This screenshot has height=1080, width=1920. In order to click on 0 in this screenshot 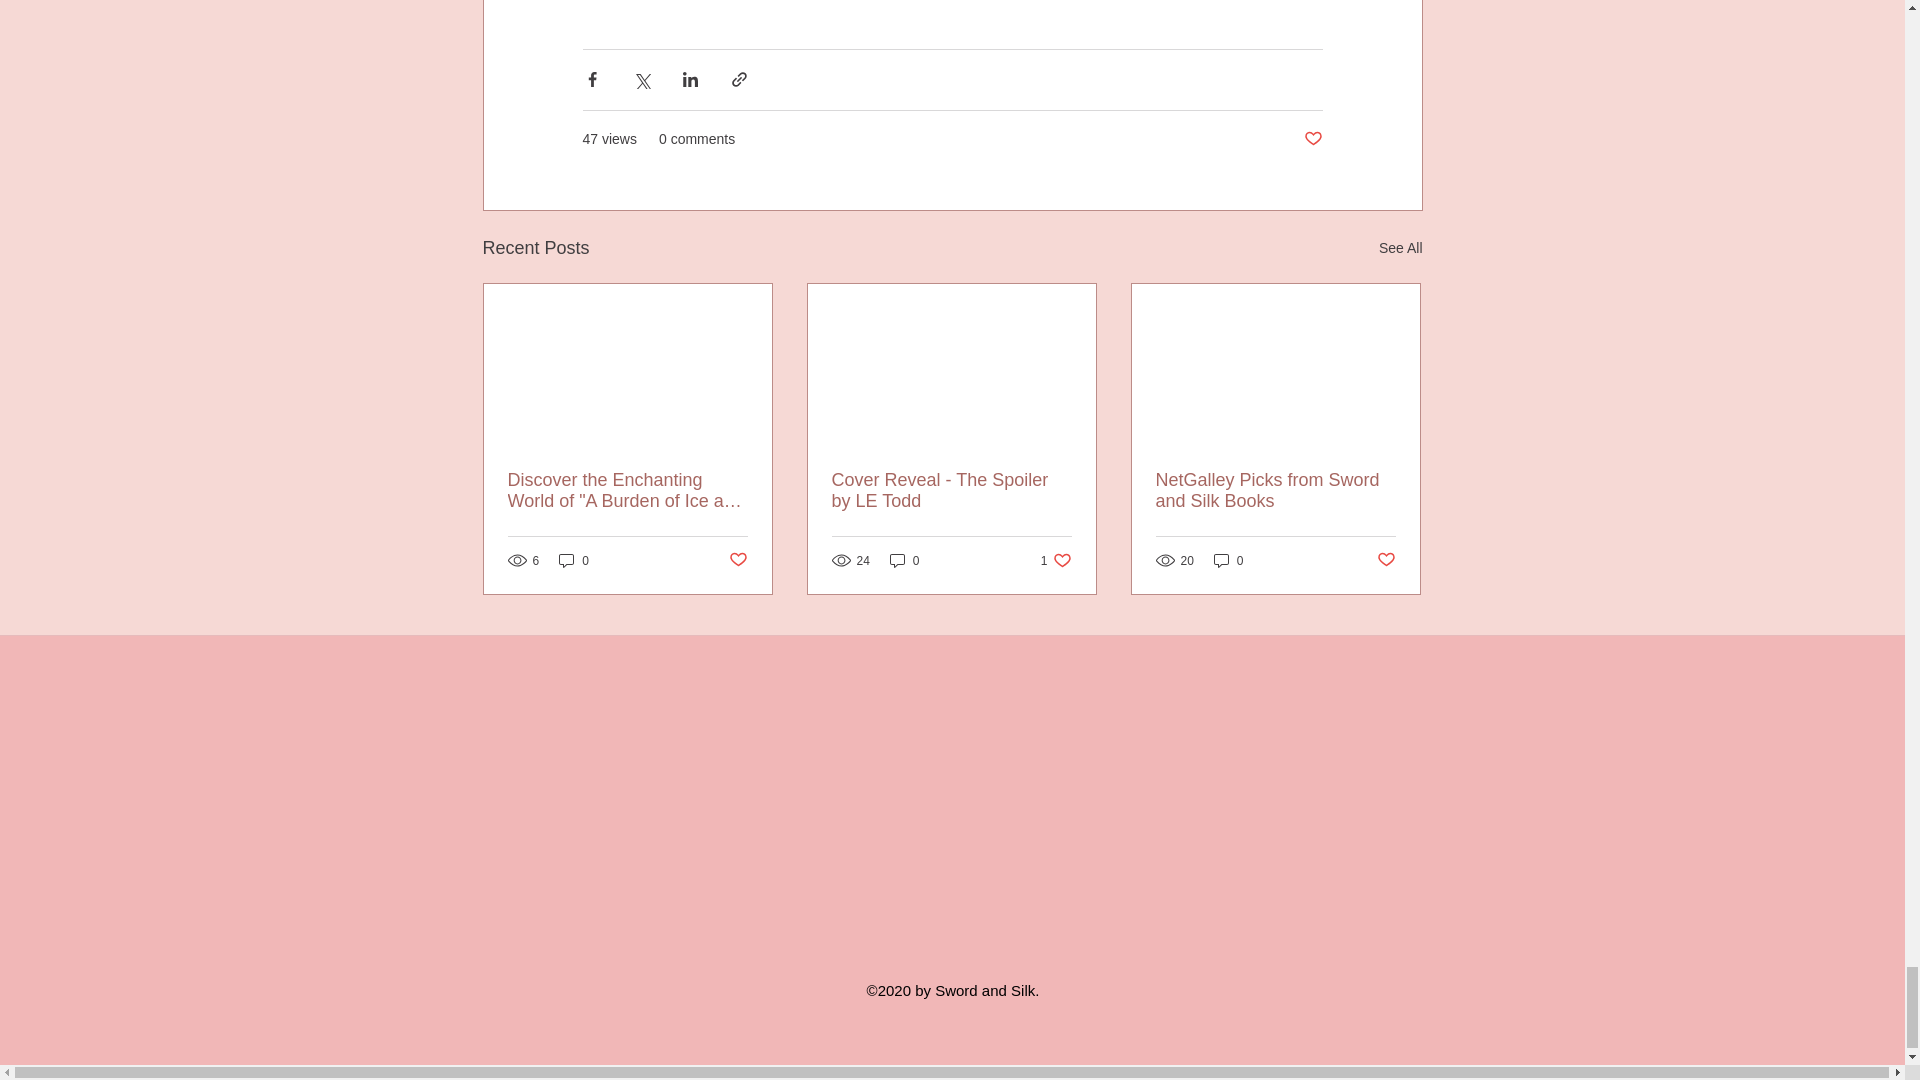, I will do `click(904, 560)`.